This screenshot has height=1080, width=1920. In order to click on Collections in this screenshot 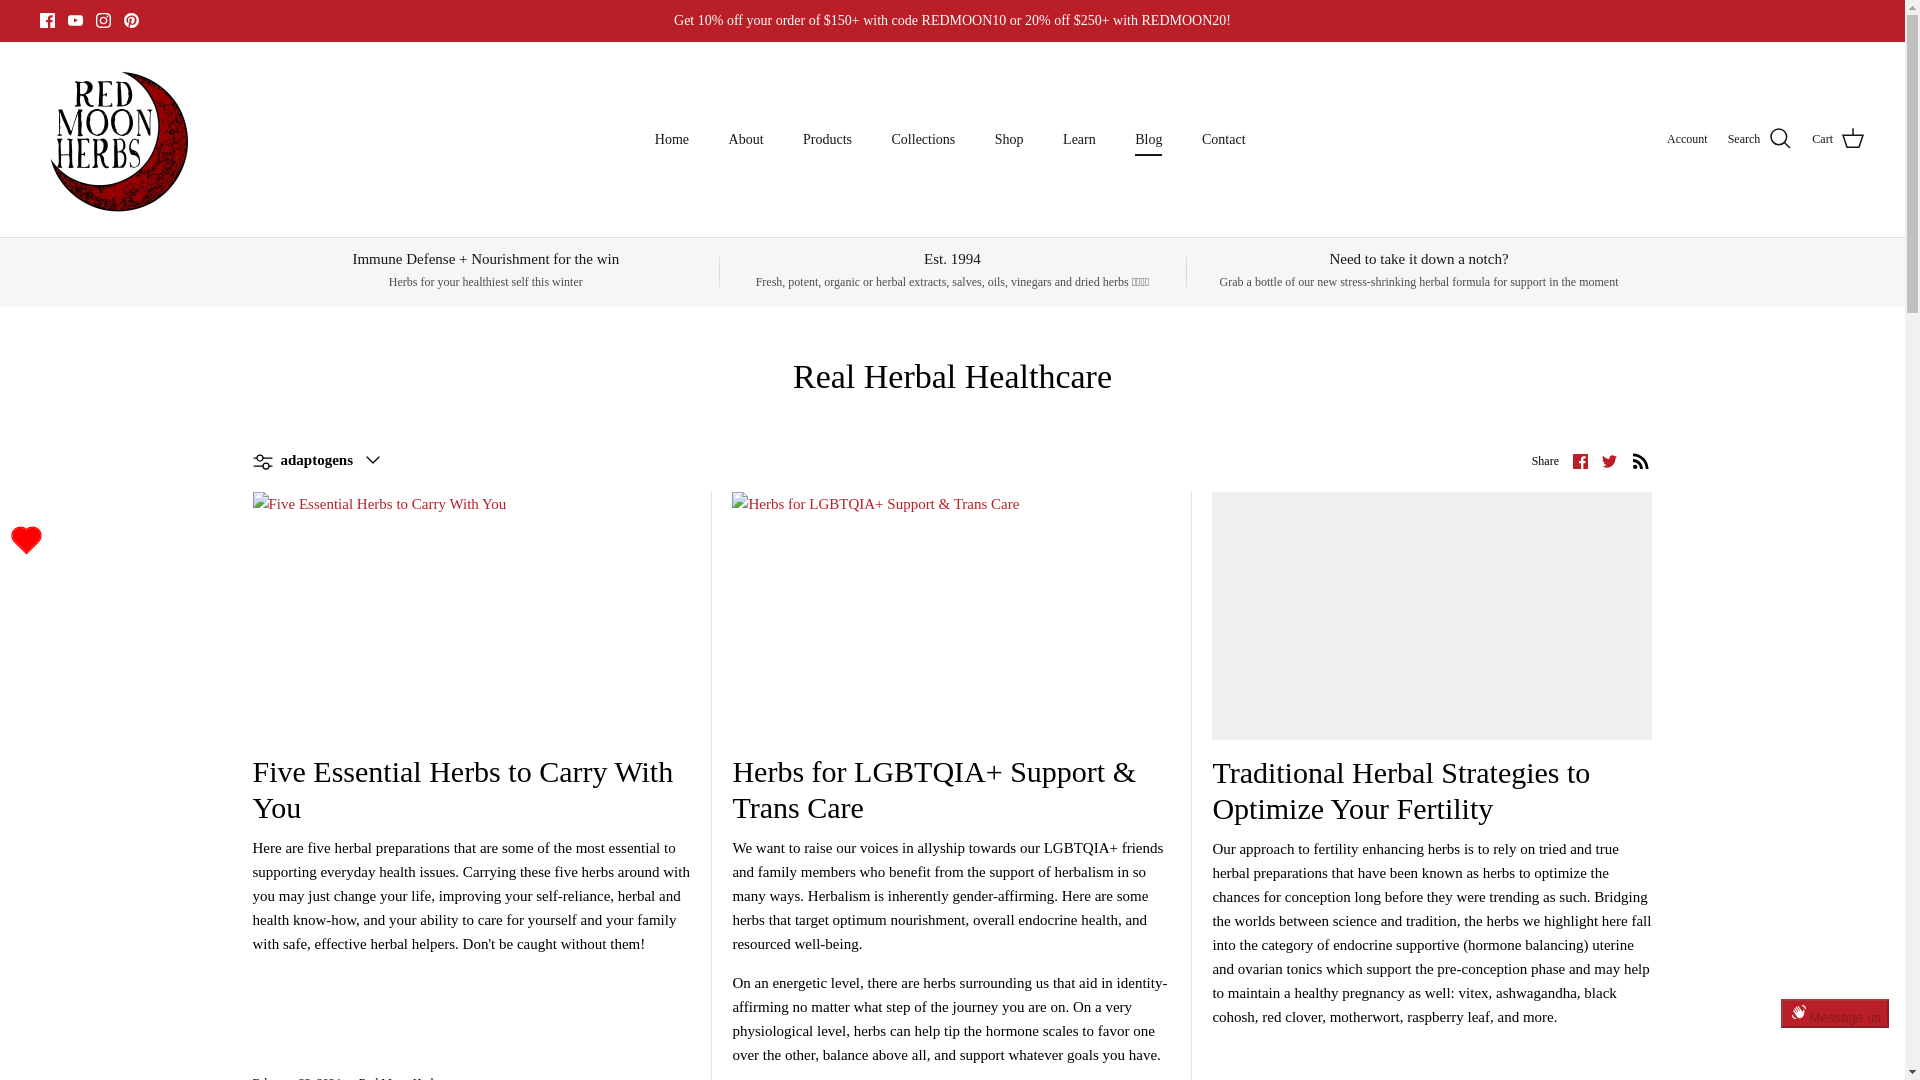, I will do `click(923, 138)`.